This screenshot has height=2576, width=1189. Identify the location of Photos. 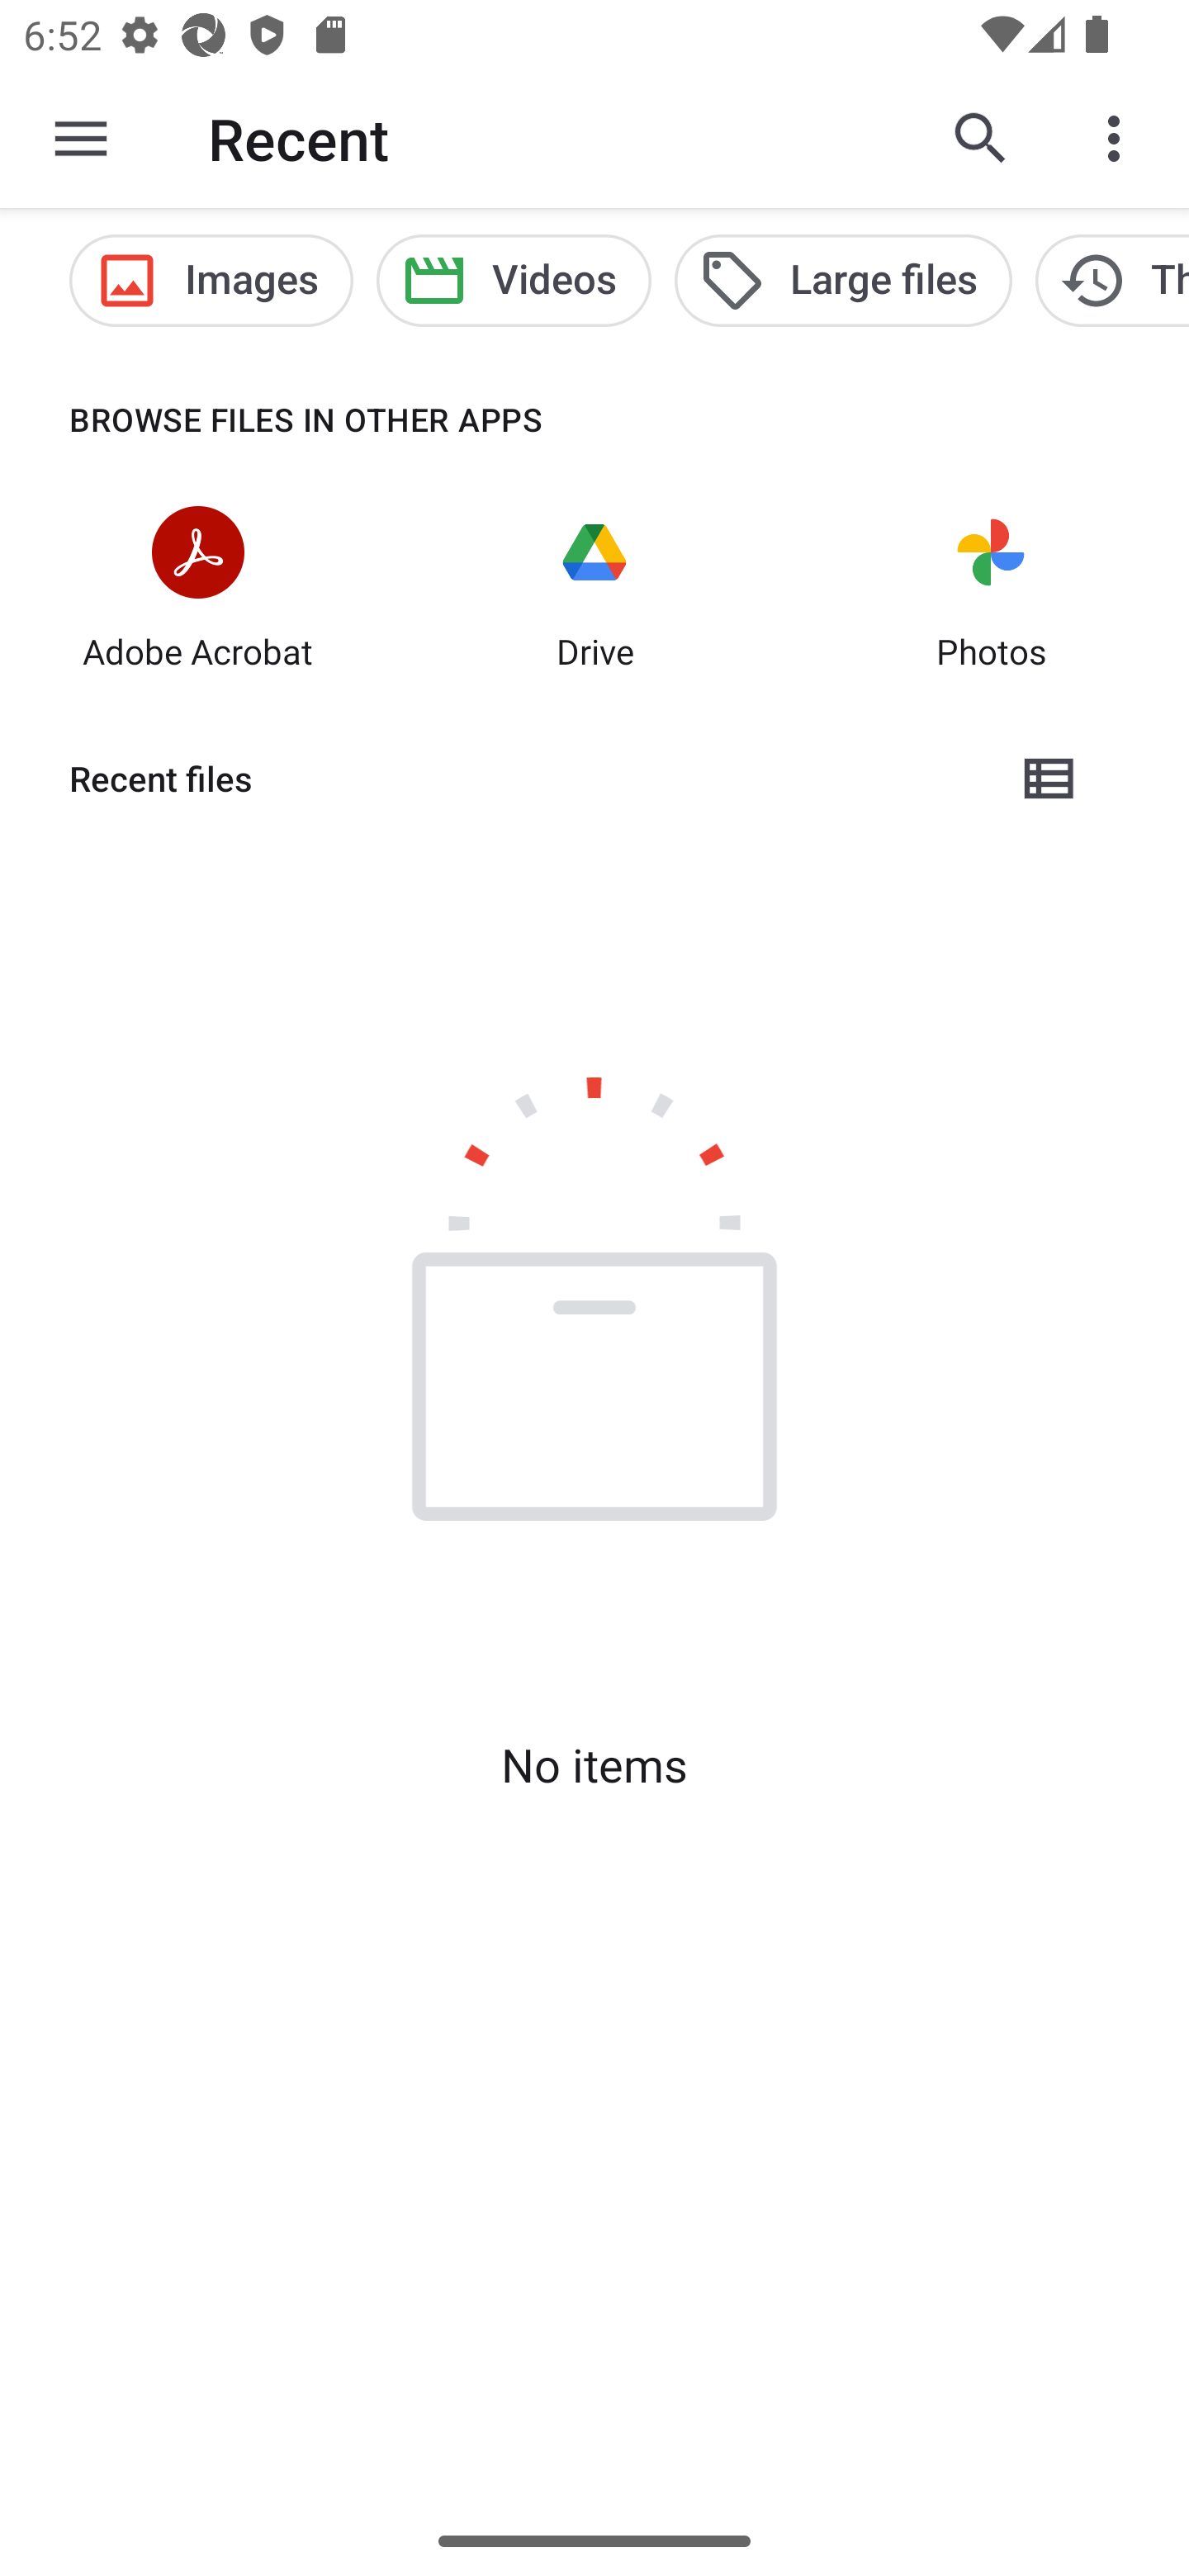
(991, 591).